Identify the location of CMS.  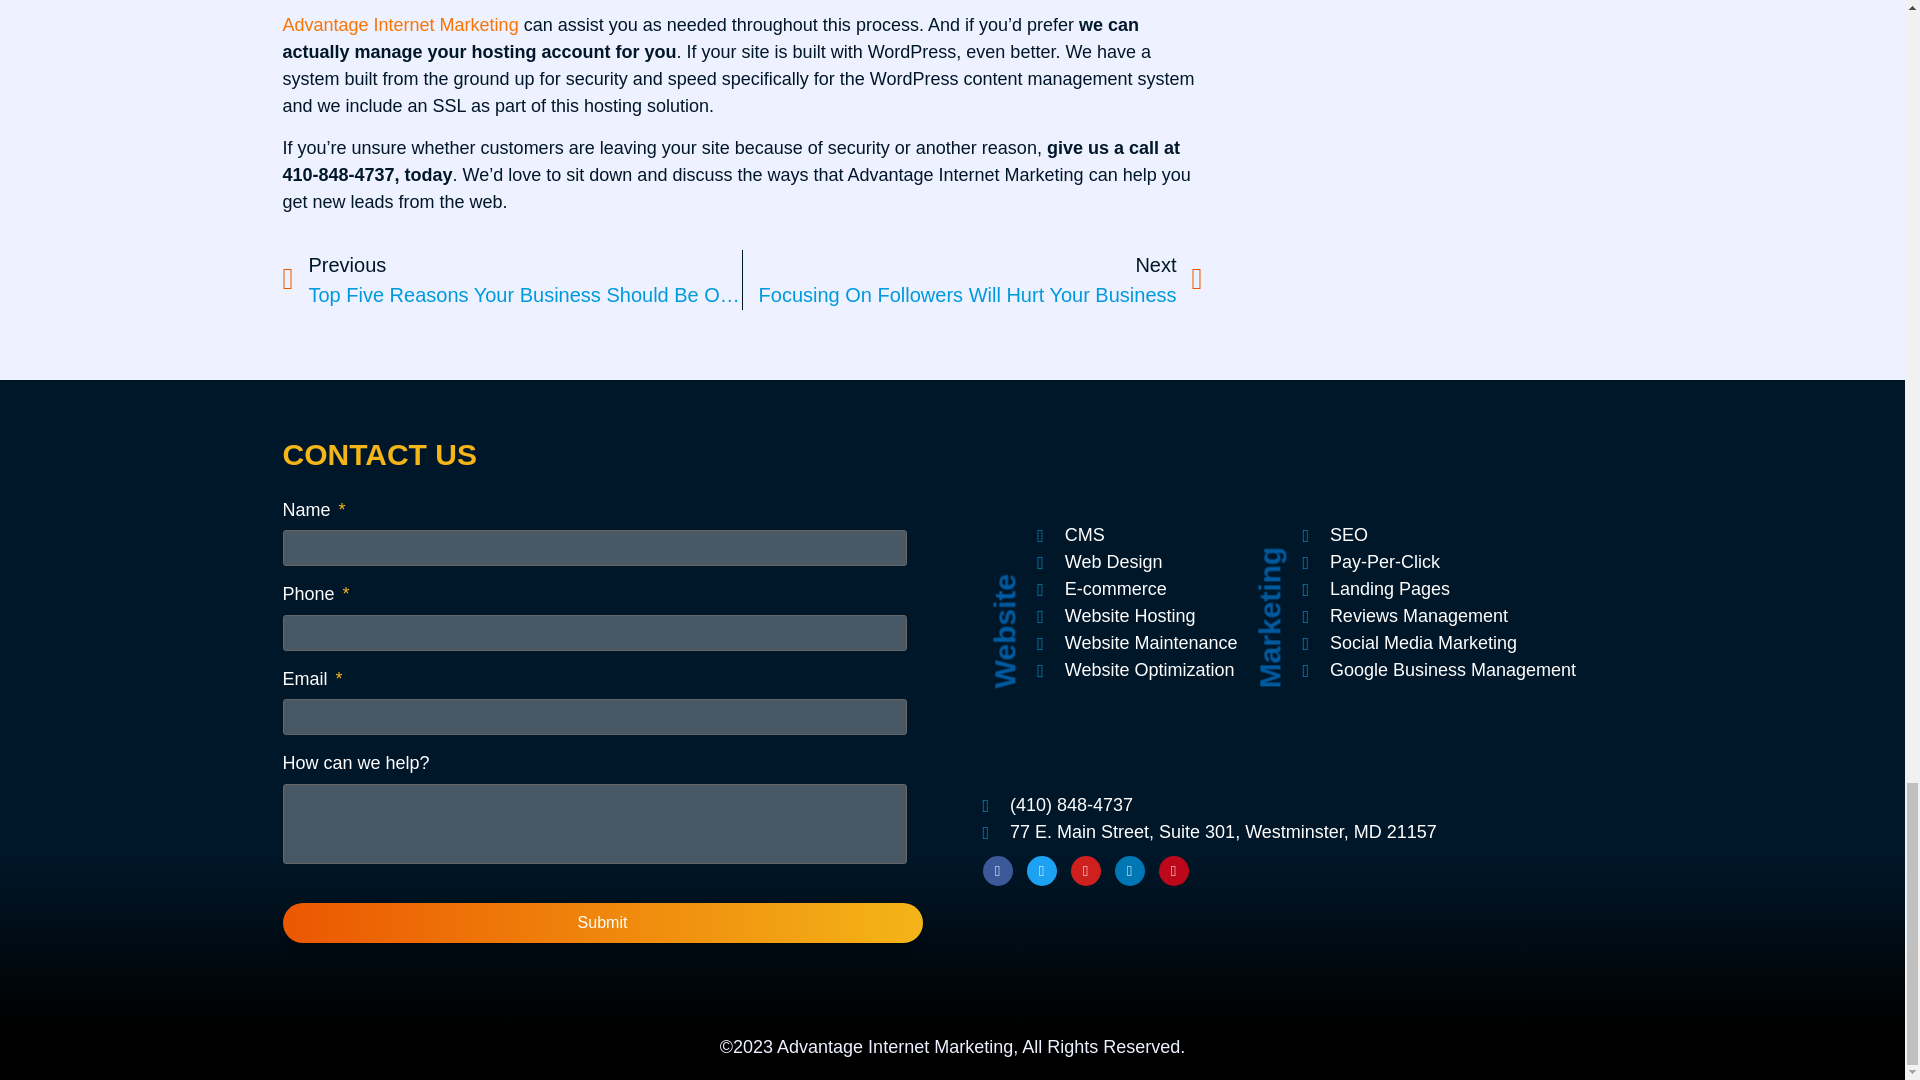
(1136, 534).